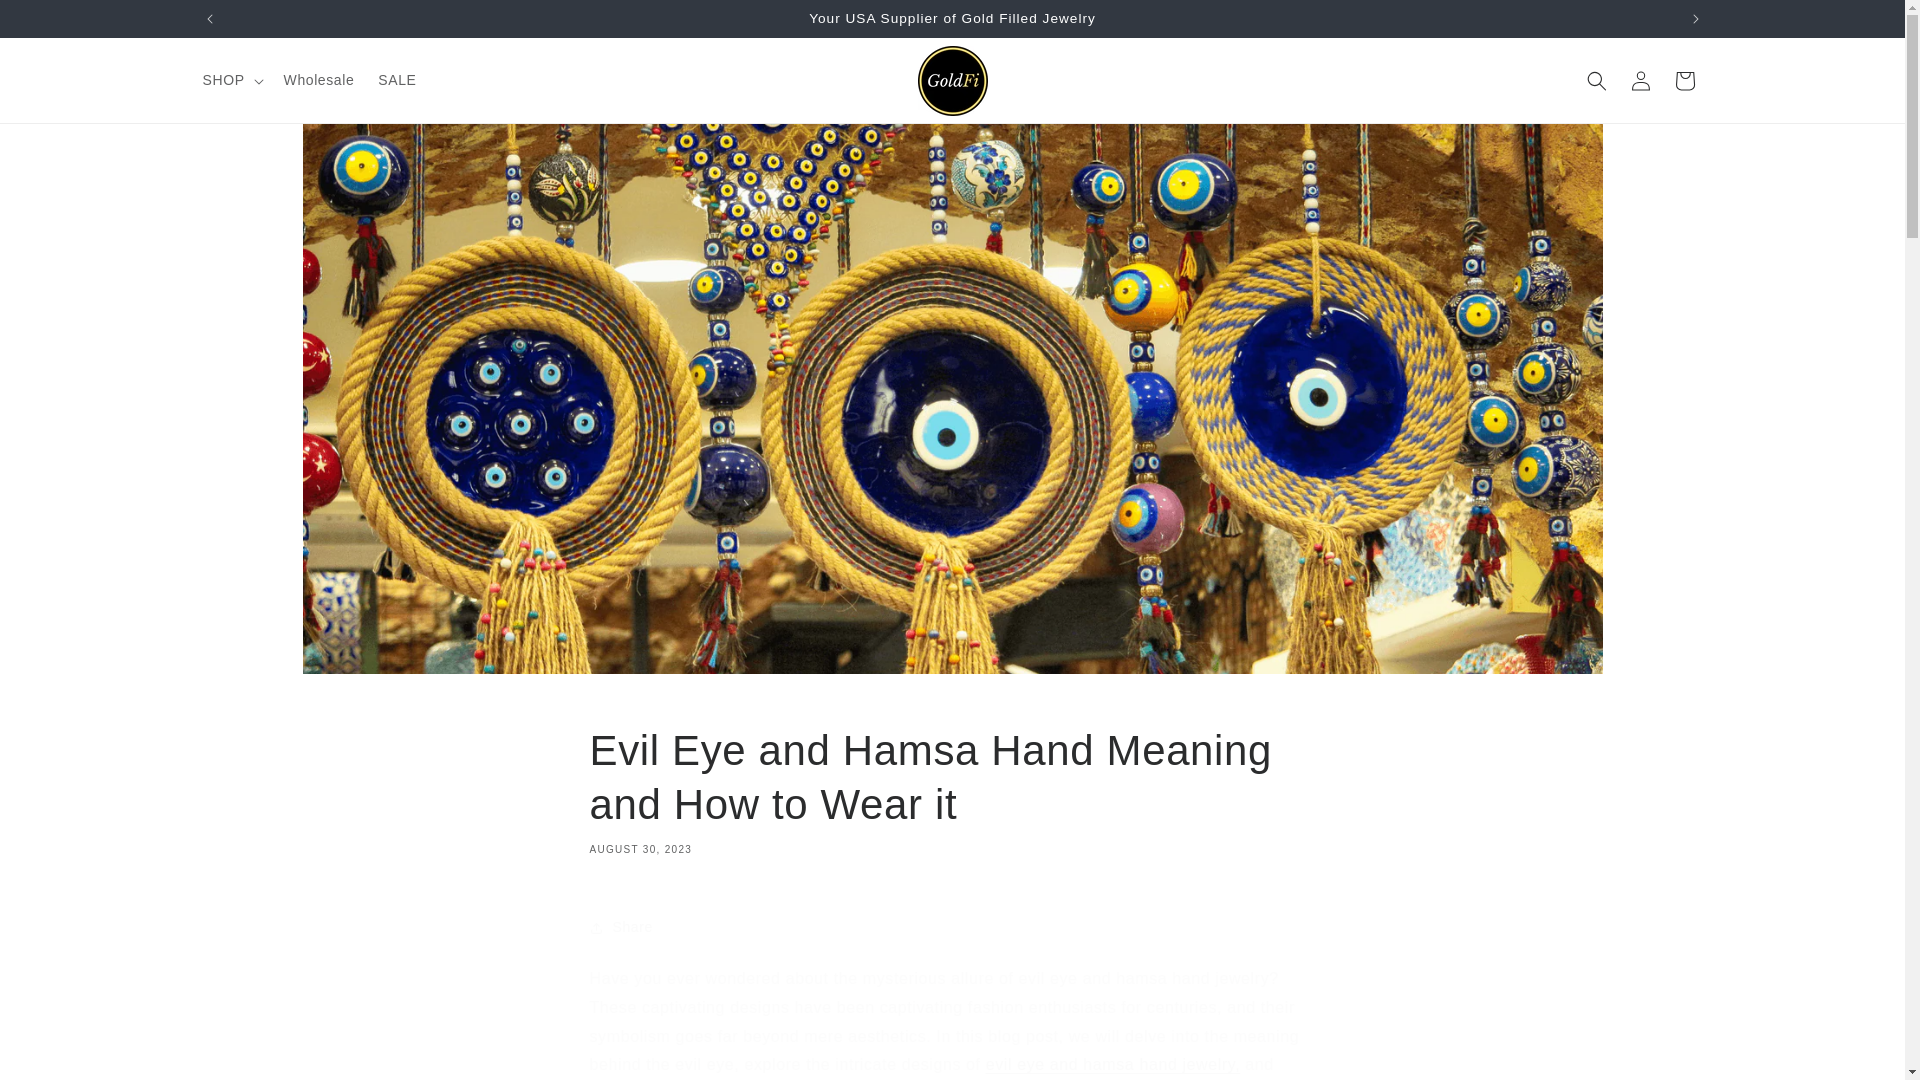  Describe the element at coordinates (60, 23) in the screenshot. I see `Skip to content` at that location.